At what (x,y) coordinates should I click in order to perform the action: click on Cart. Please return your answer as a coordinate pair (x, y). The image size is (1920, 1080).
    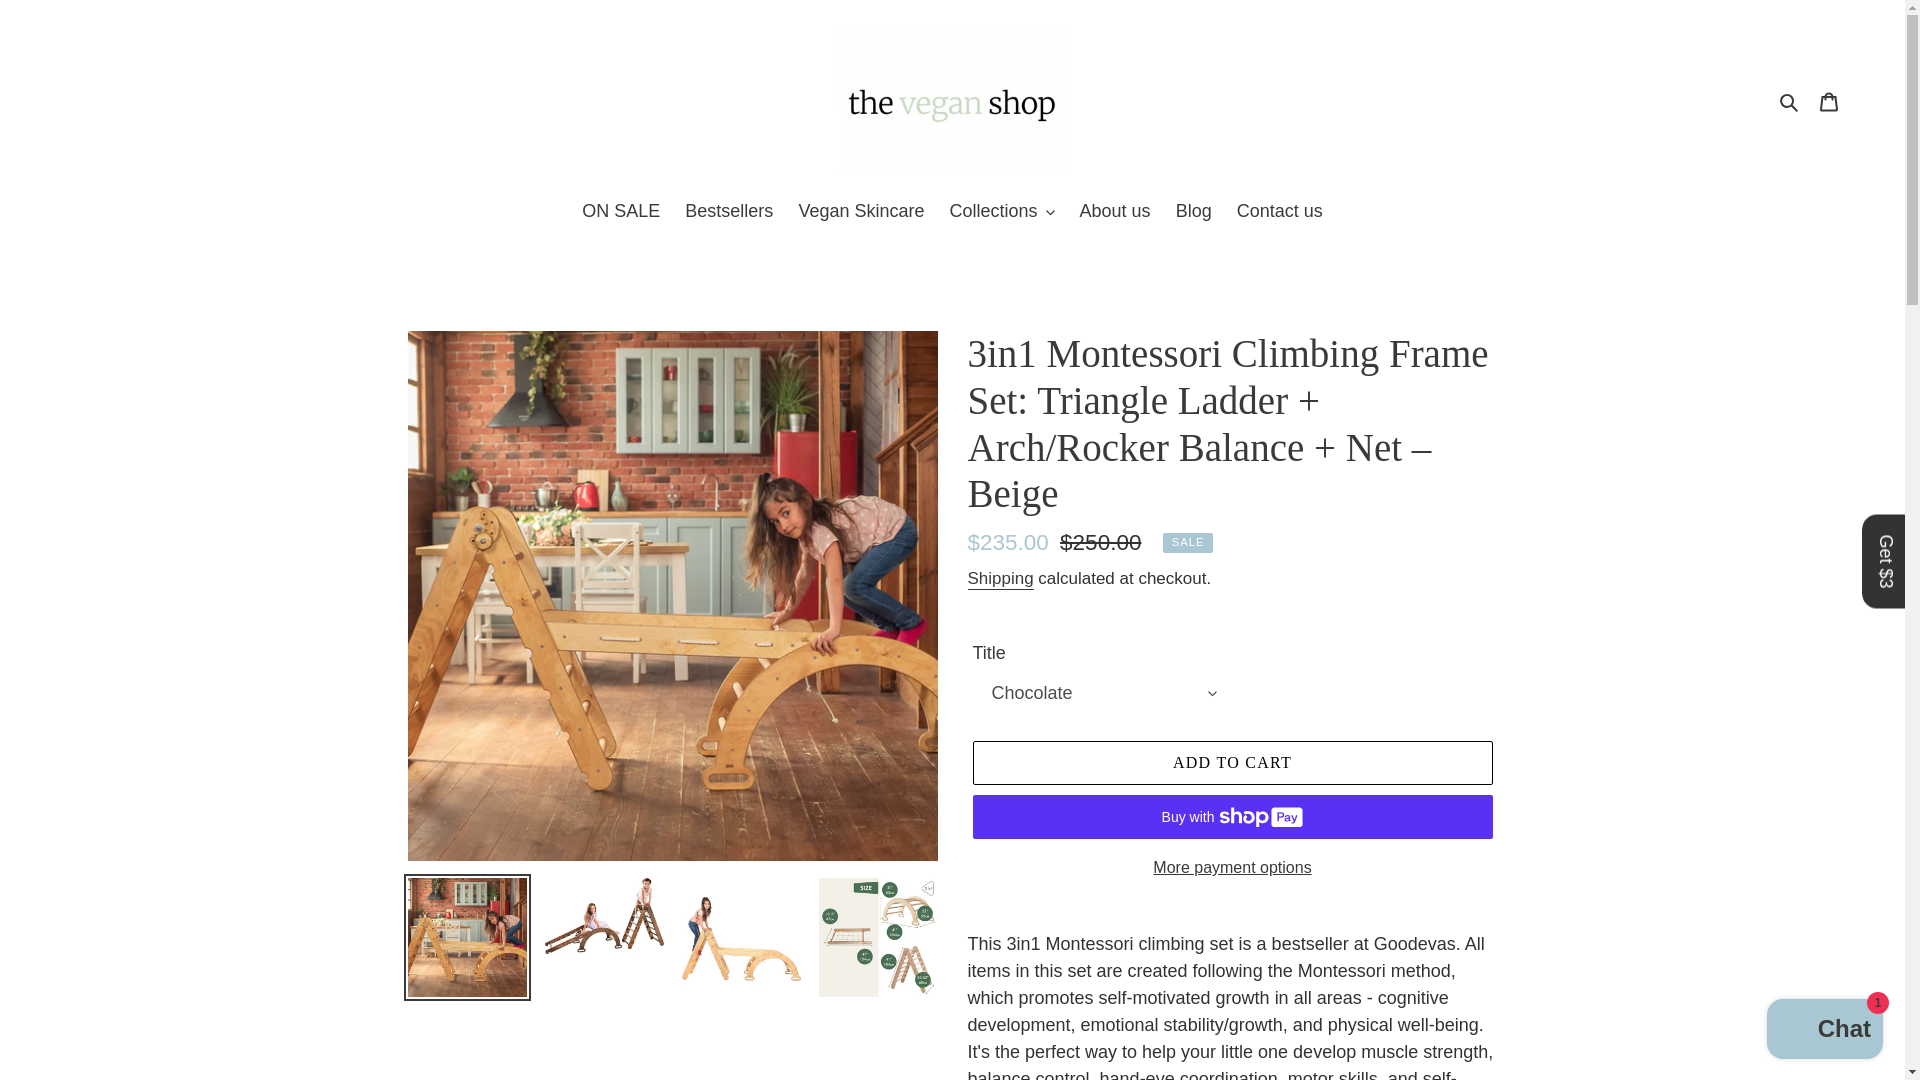
    Looking at the image, I should click on (1829, 101).